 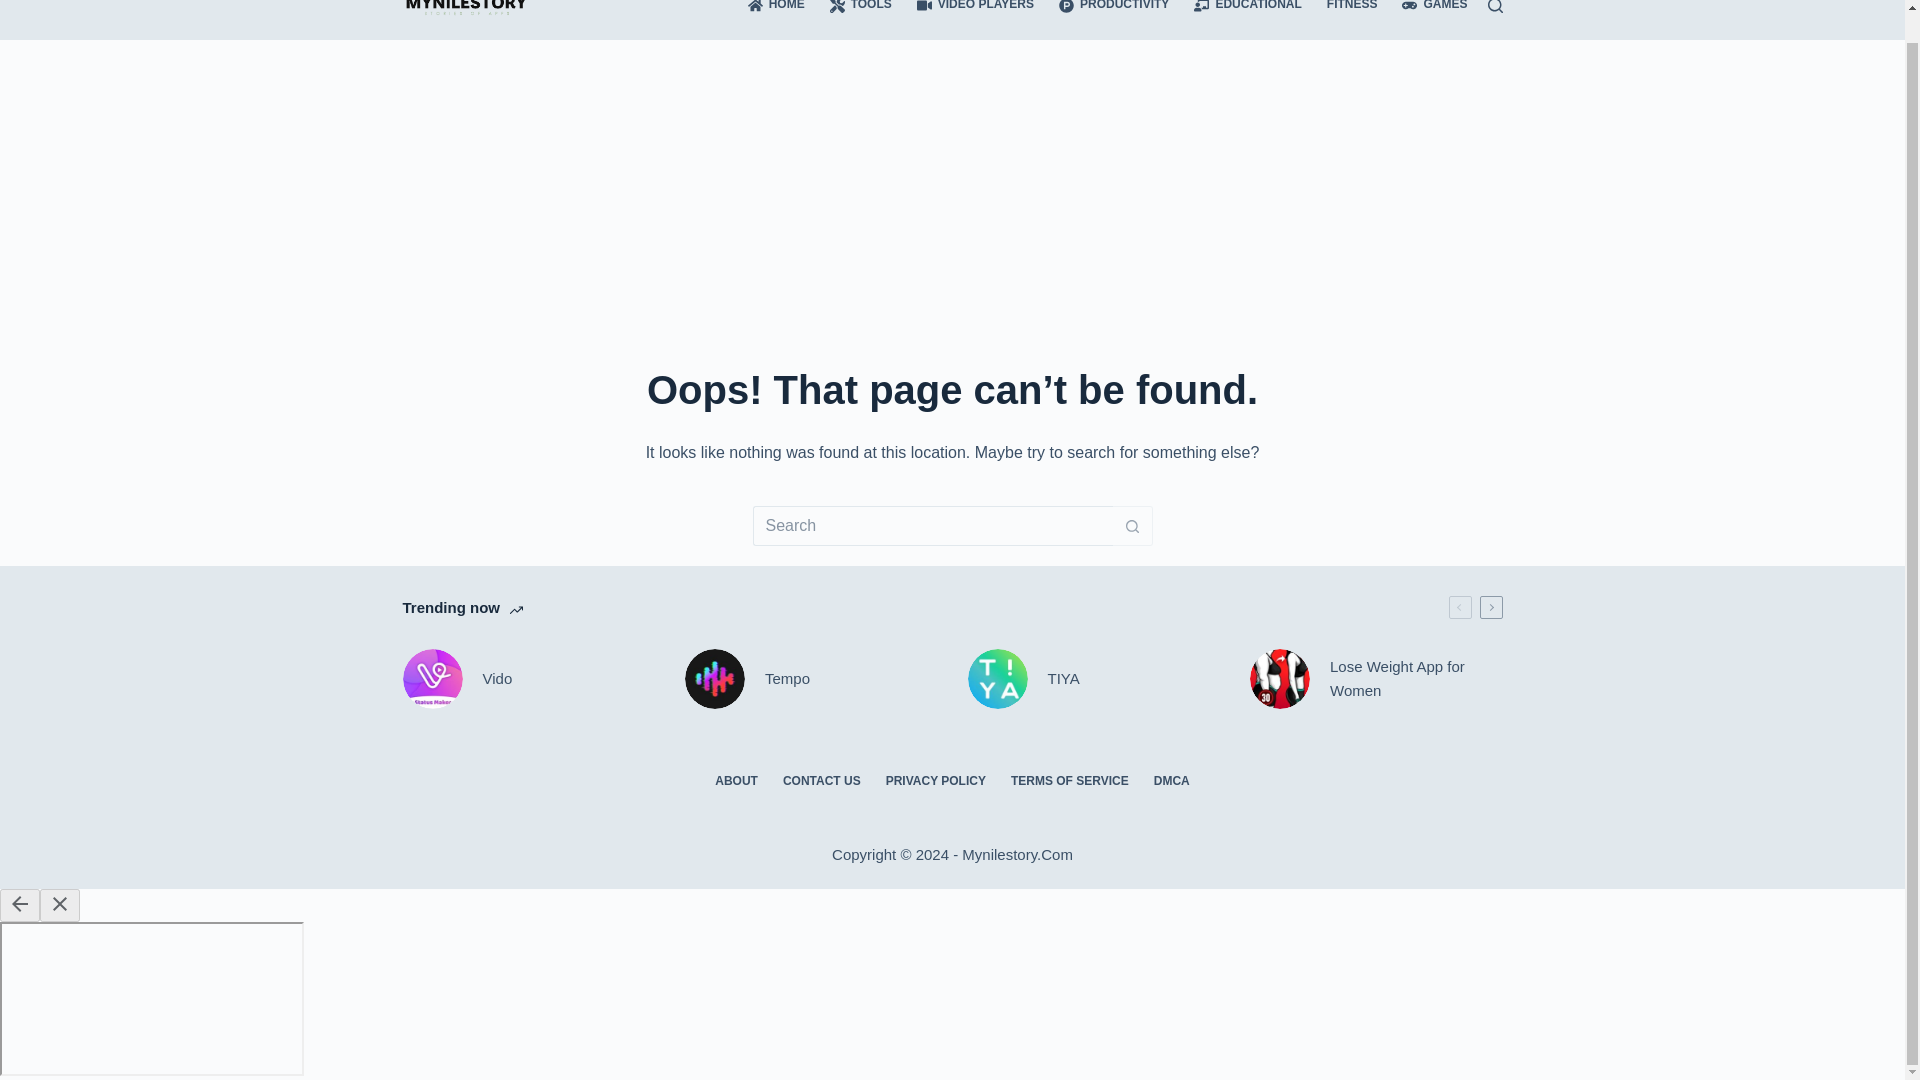 I want to click on TIYA, so click(x=1094, y=678).